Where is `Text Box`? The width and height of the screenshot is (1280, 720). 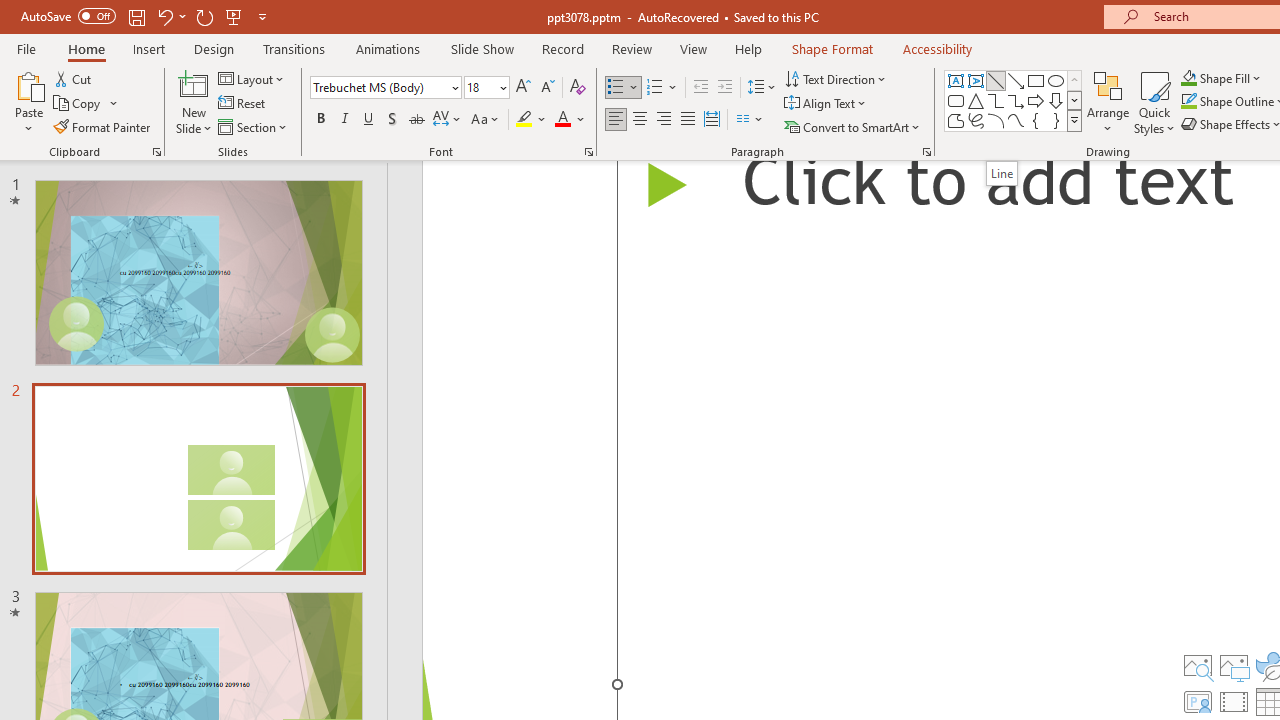 Text Box is located at coordinates (956, 80).